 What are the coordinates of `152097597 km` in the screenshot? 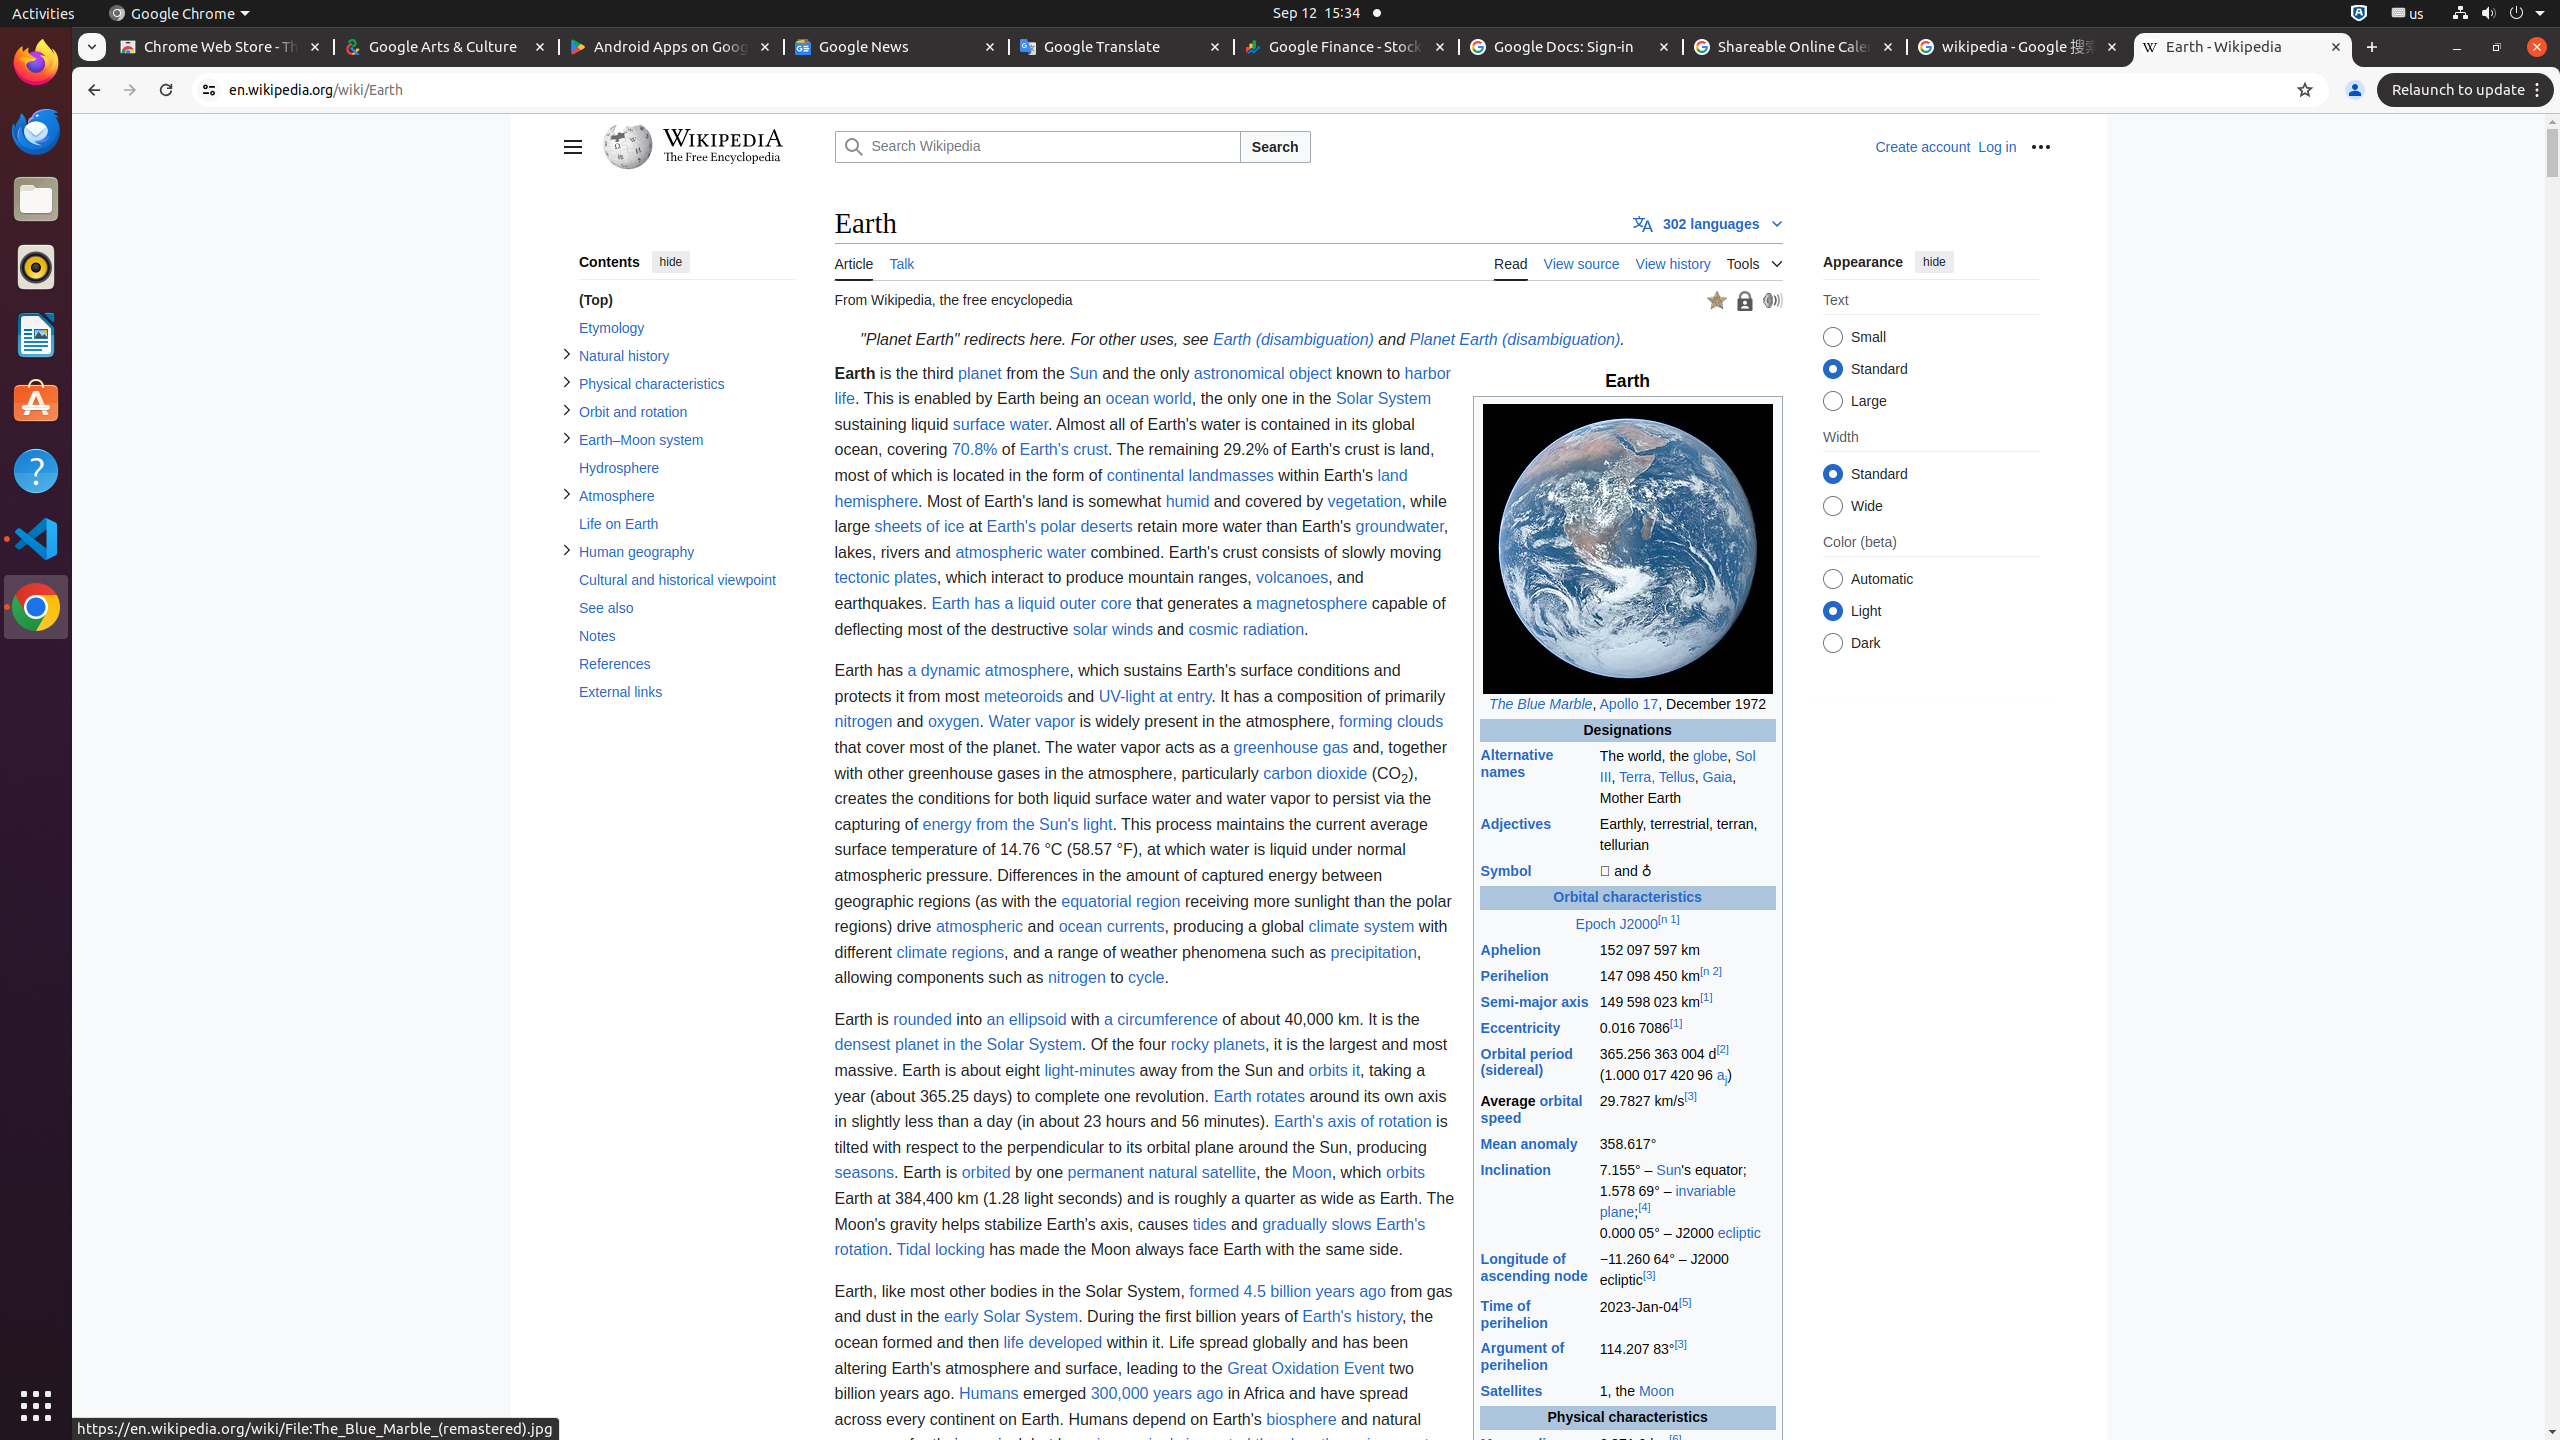 It's located at (1687, 950).